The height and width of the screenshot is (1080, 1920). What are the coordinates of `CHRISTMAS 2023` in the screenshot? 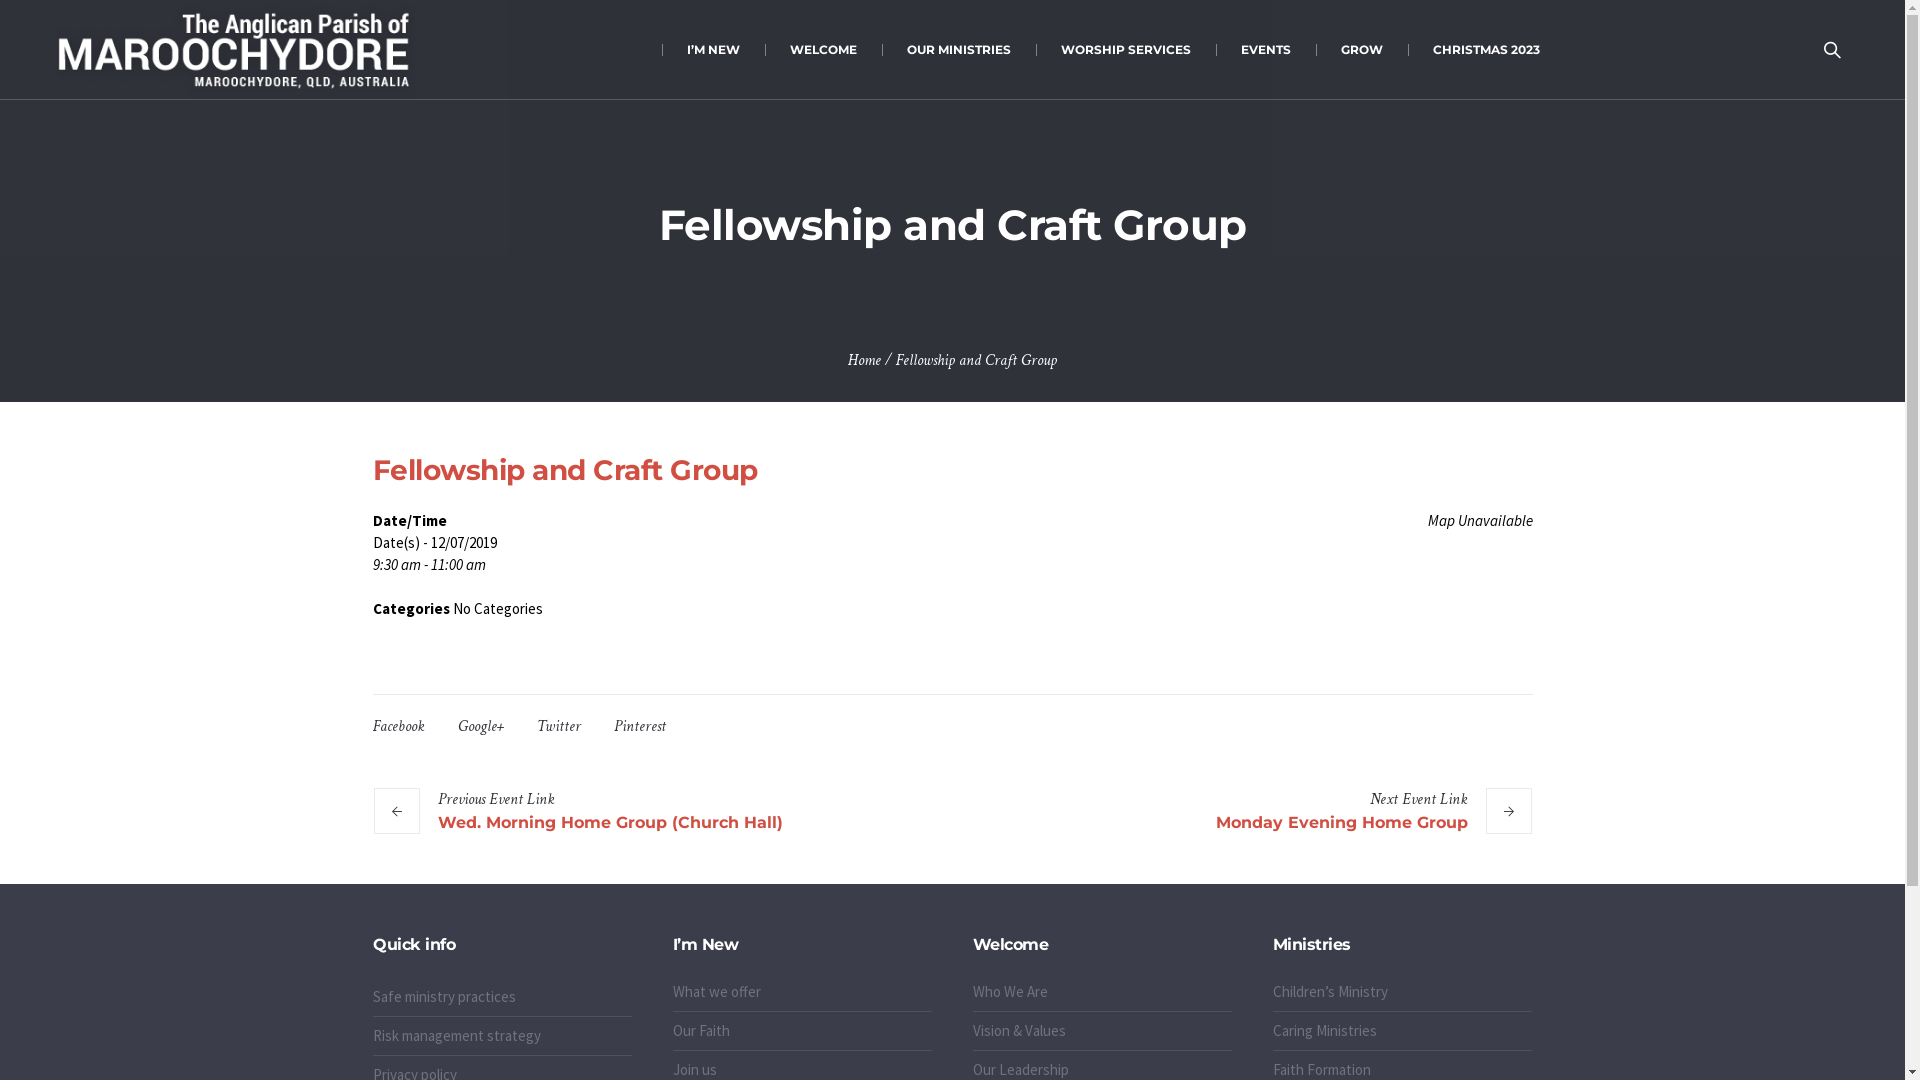 It's located at (1486, 50).